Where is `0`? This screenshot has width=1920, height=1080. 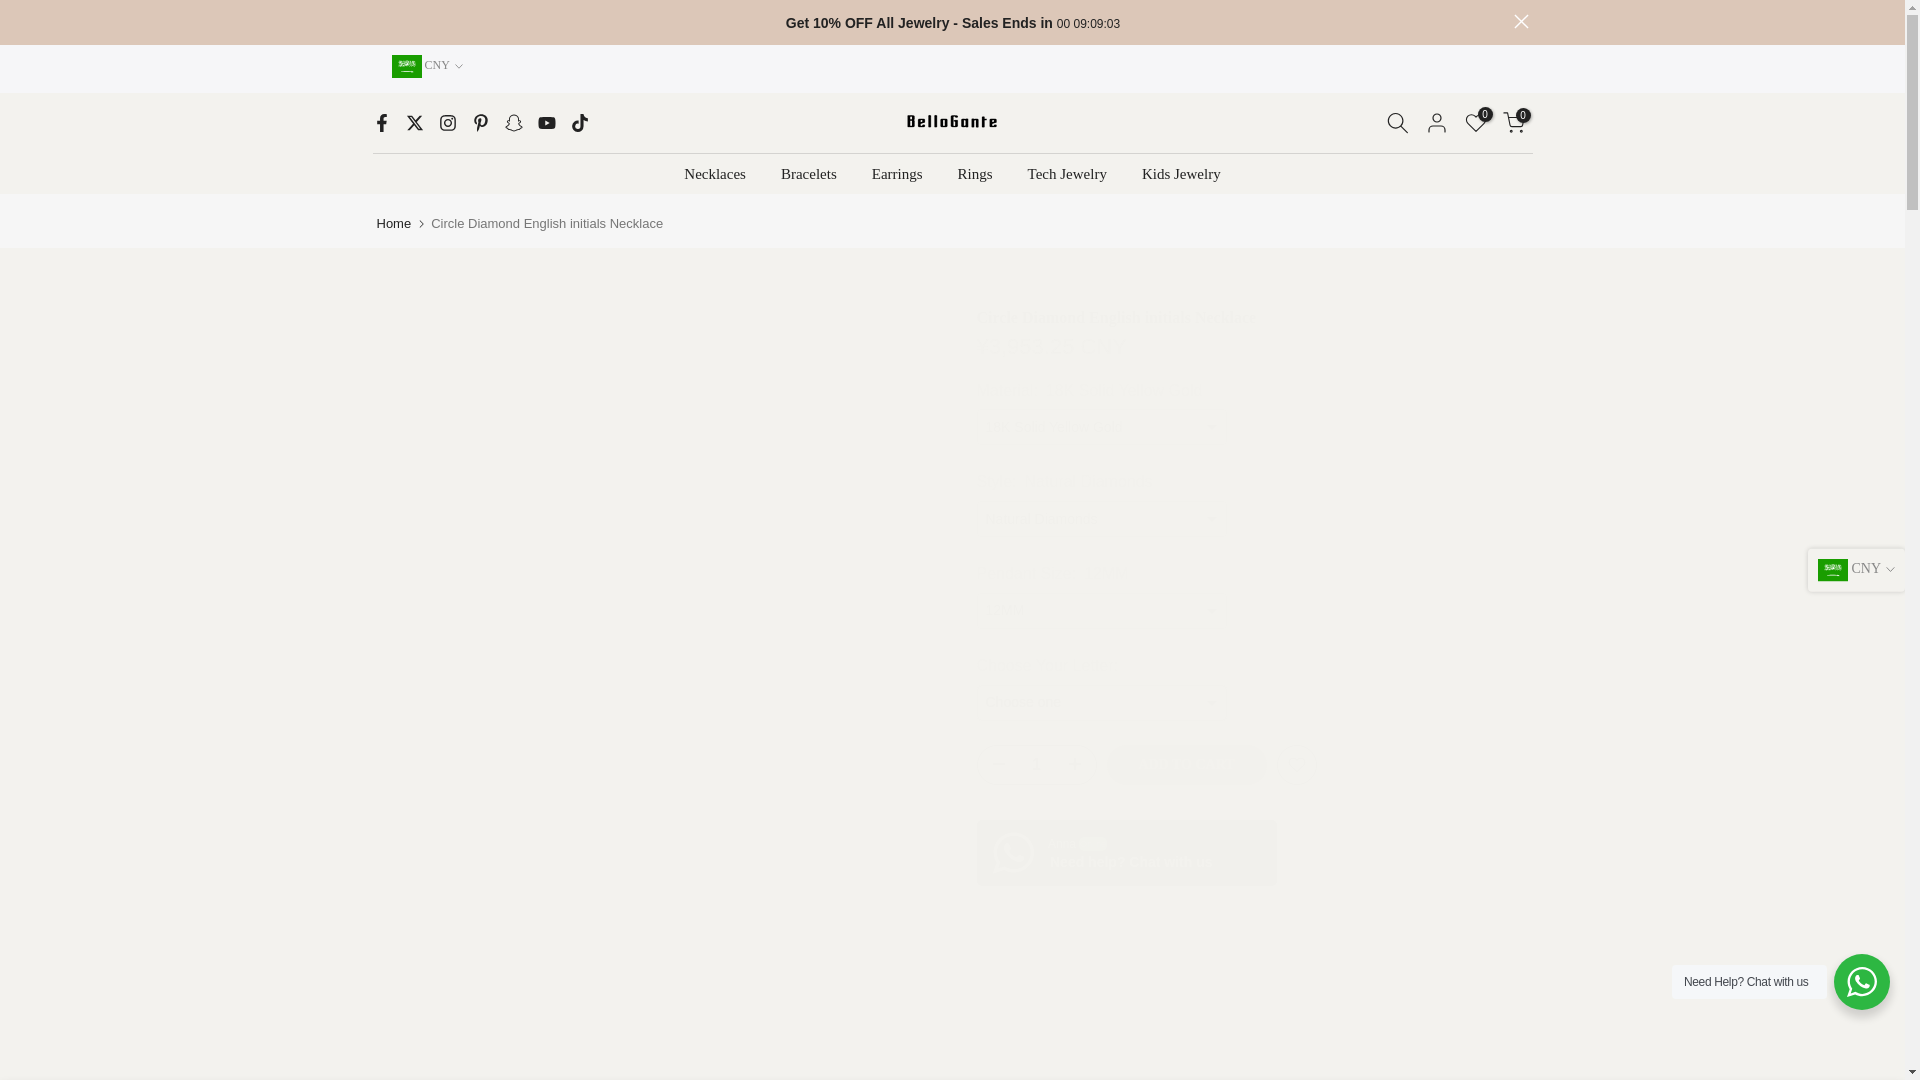 0 is located at coordinates (1512, 122).